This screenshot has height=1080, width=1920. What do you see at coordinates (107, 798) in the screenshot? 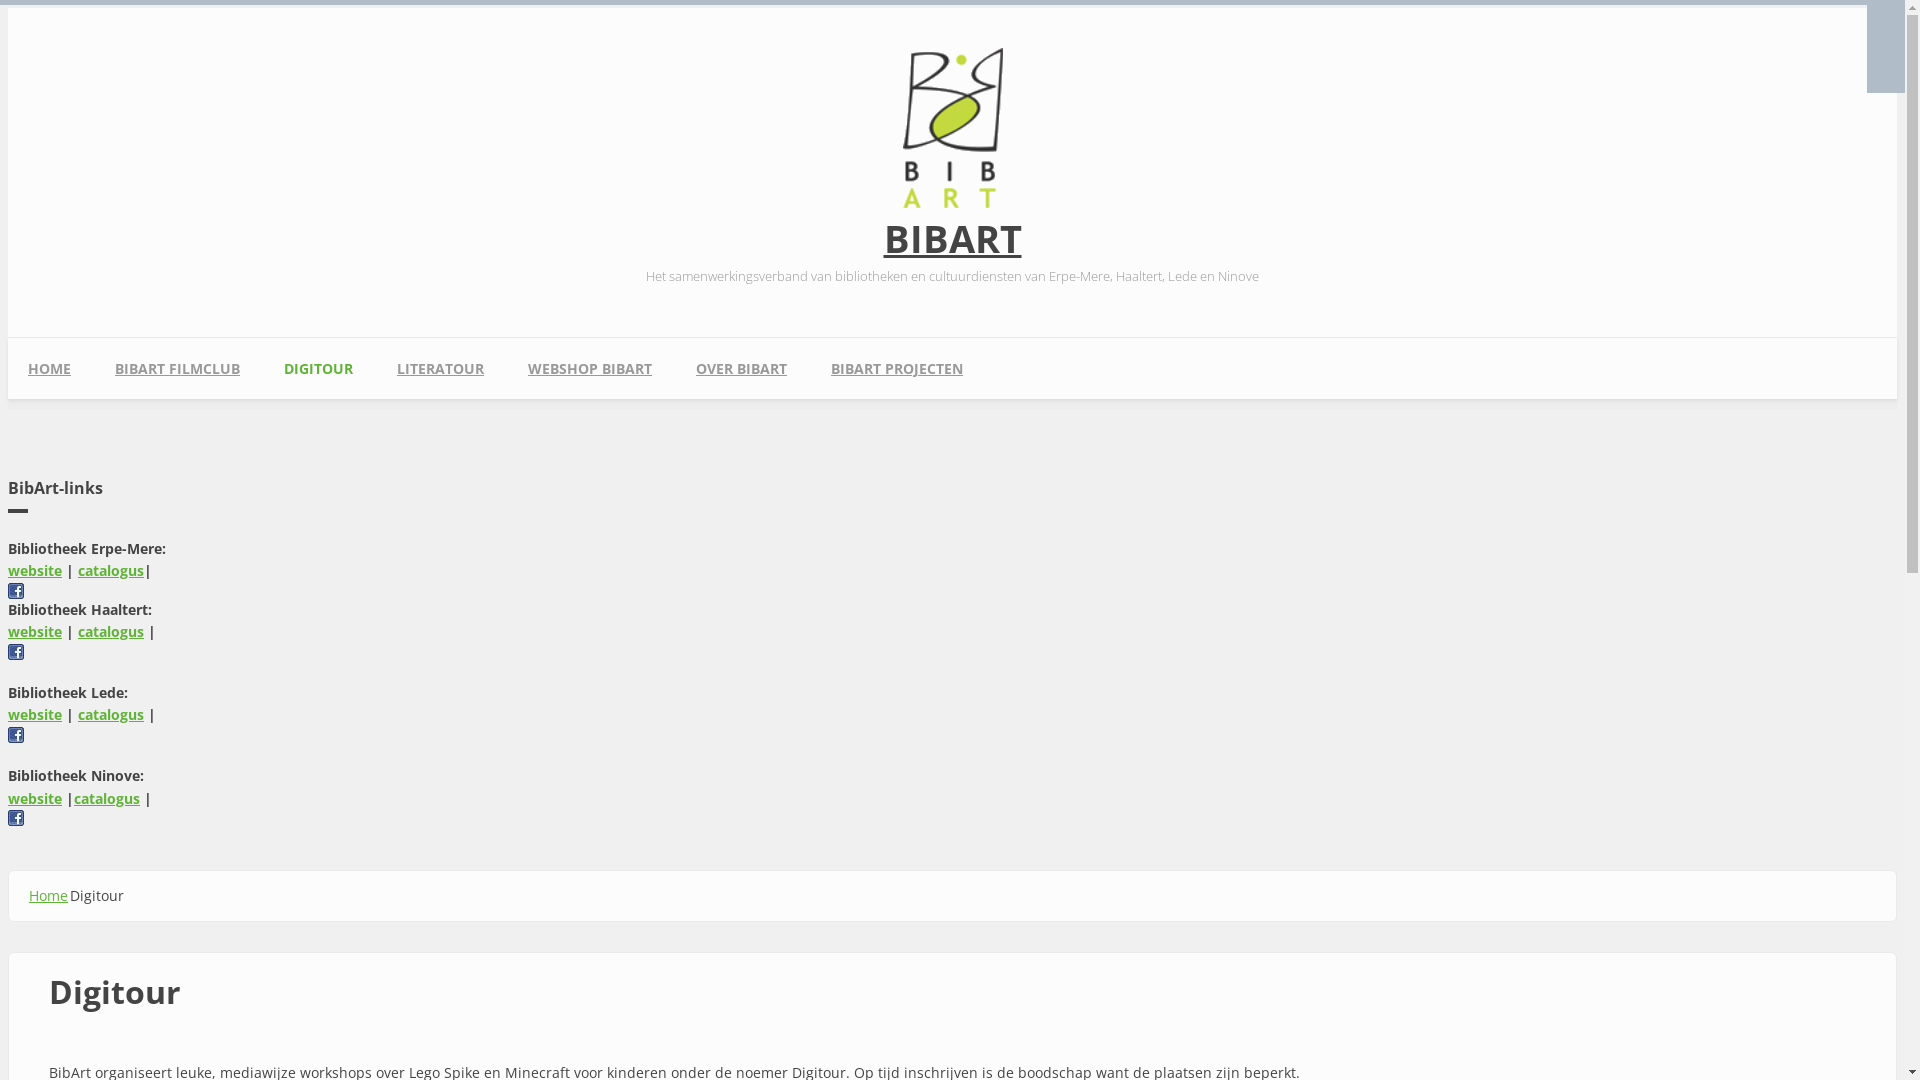
I see `catalogus` at bounding box center [107, 798].